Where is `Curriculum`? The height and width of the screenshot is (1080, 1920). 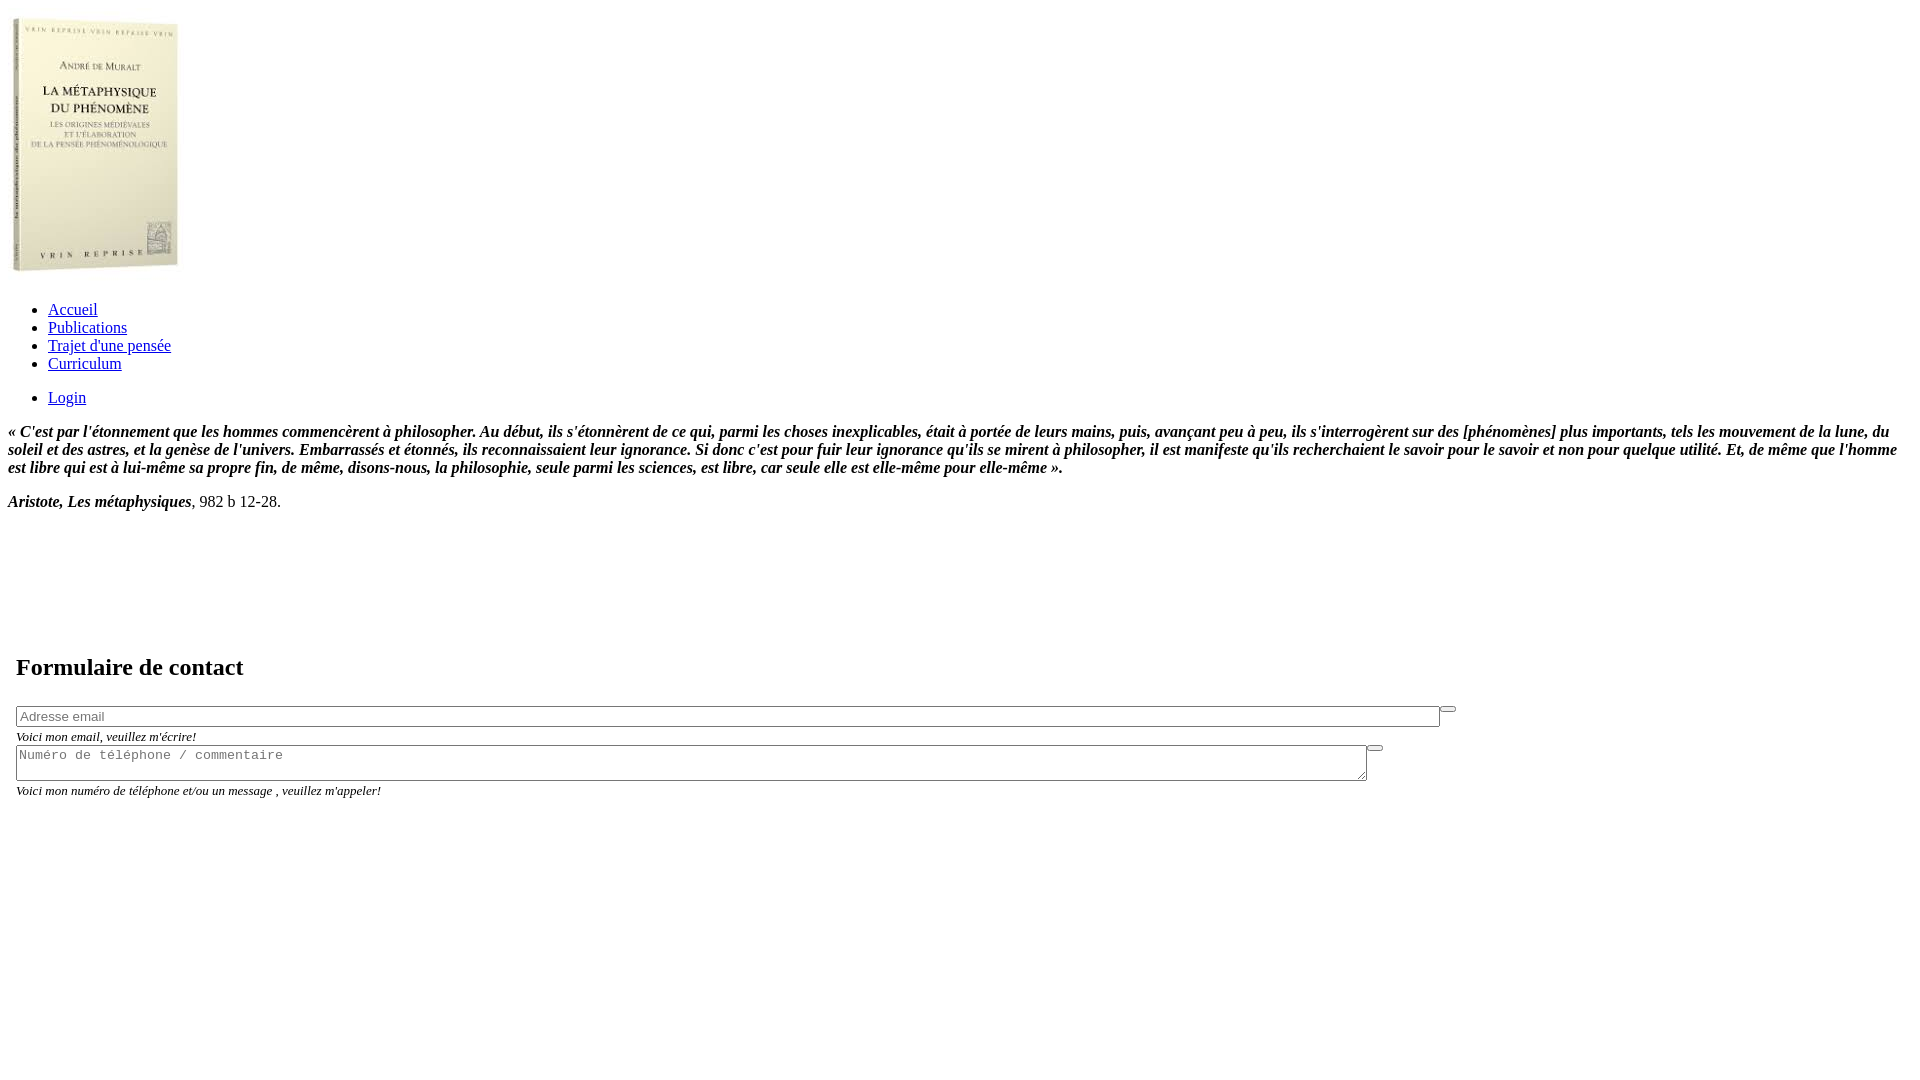
Curriculum is located at coordinates (85, 364).